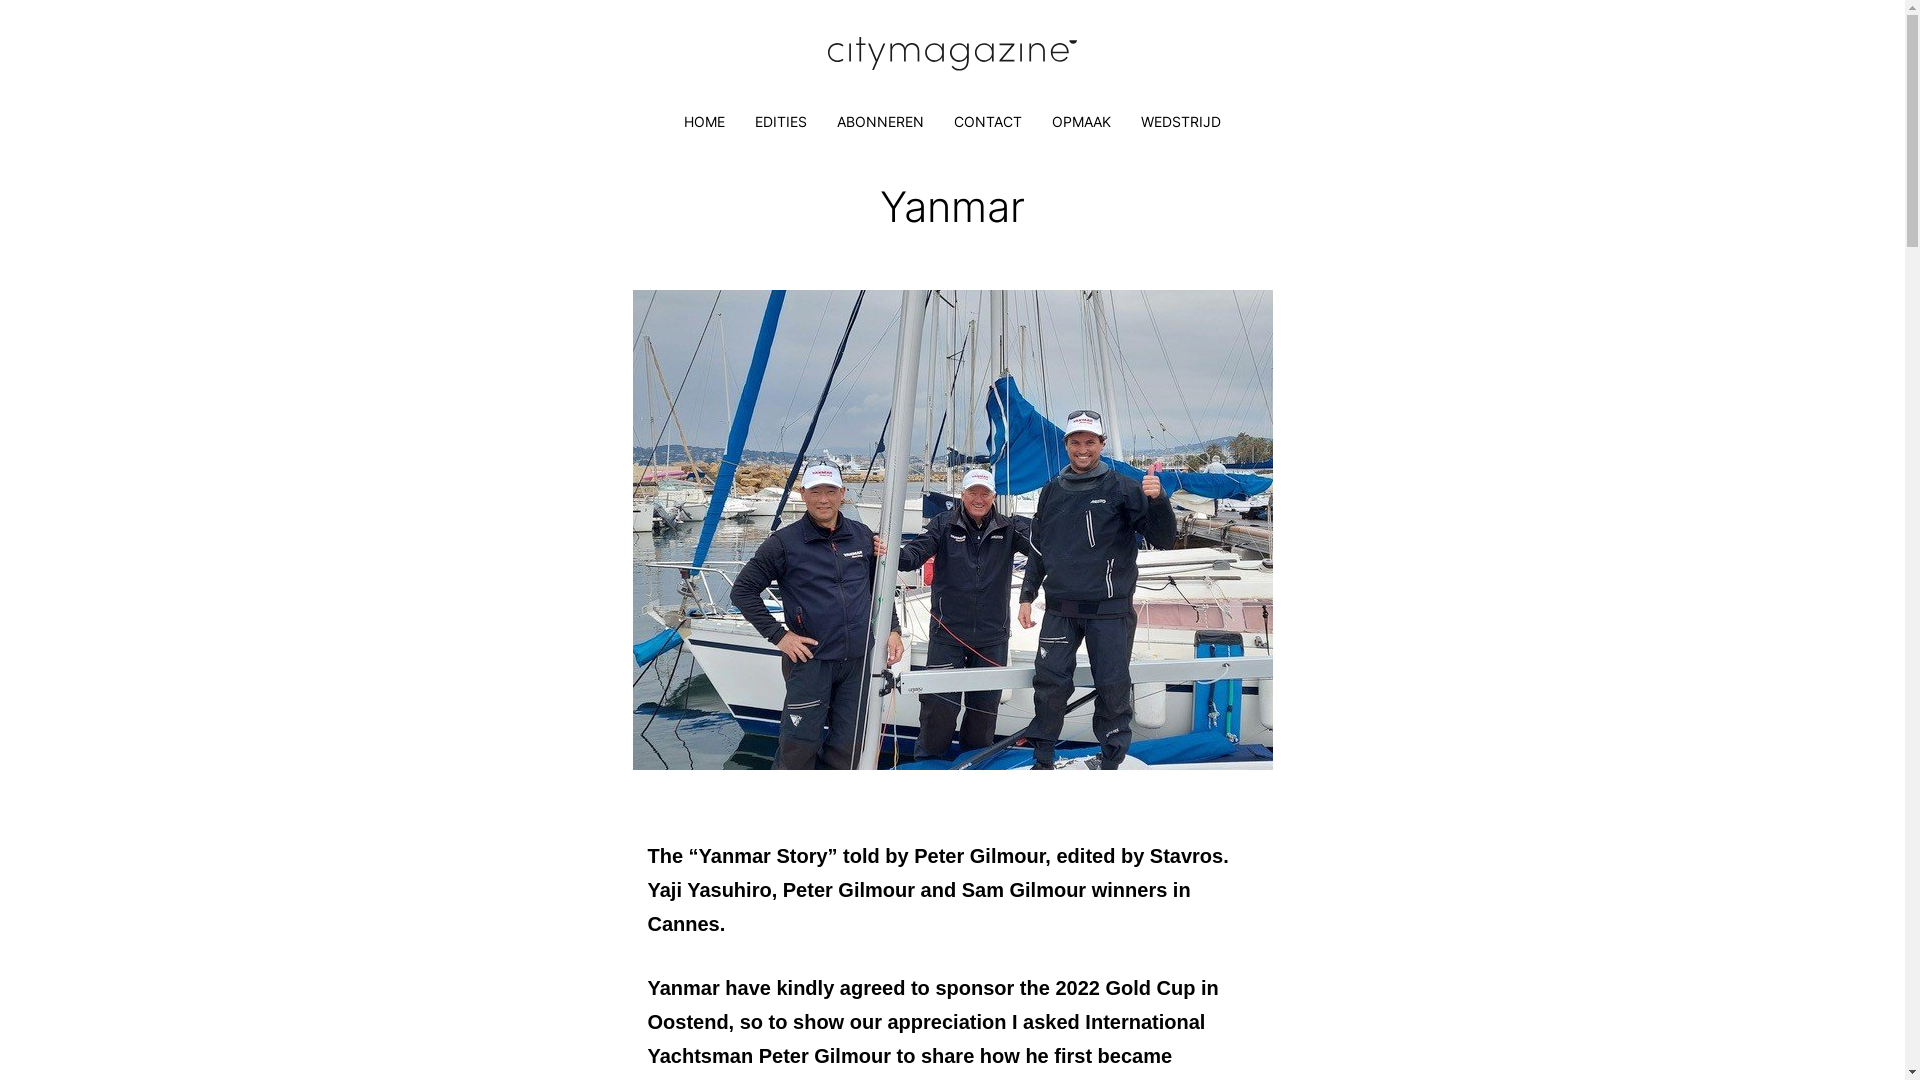 The image size is (1920, 1080). Describe the element at coordinates (704, 122) in the screenshot. I see `HOME` at that location.